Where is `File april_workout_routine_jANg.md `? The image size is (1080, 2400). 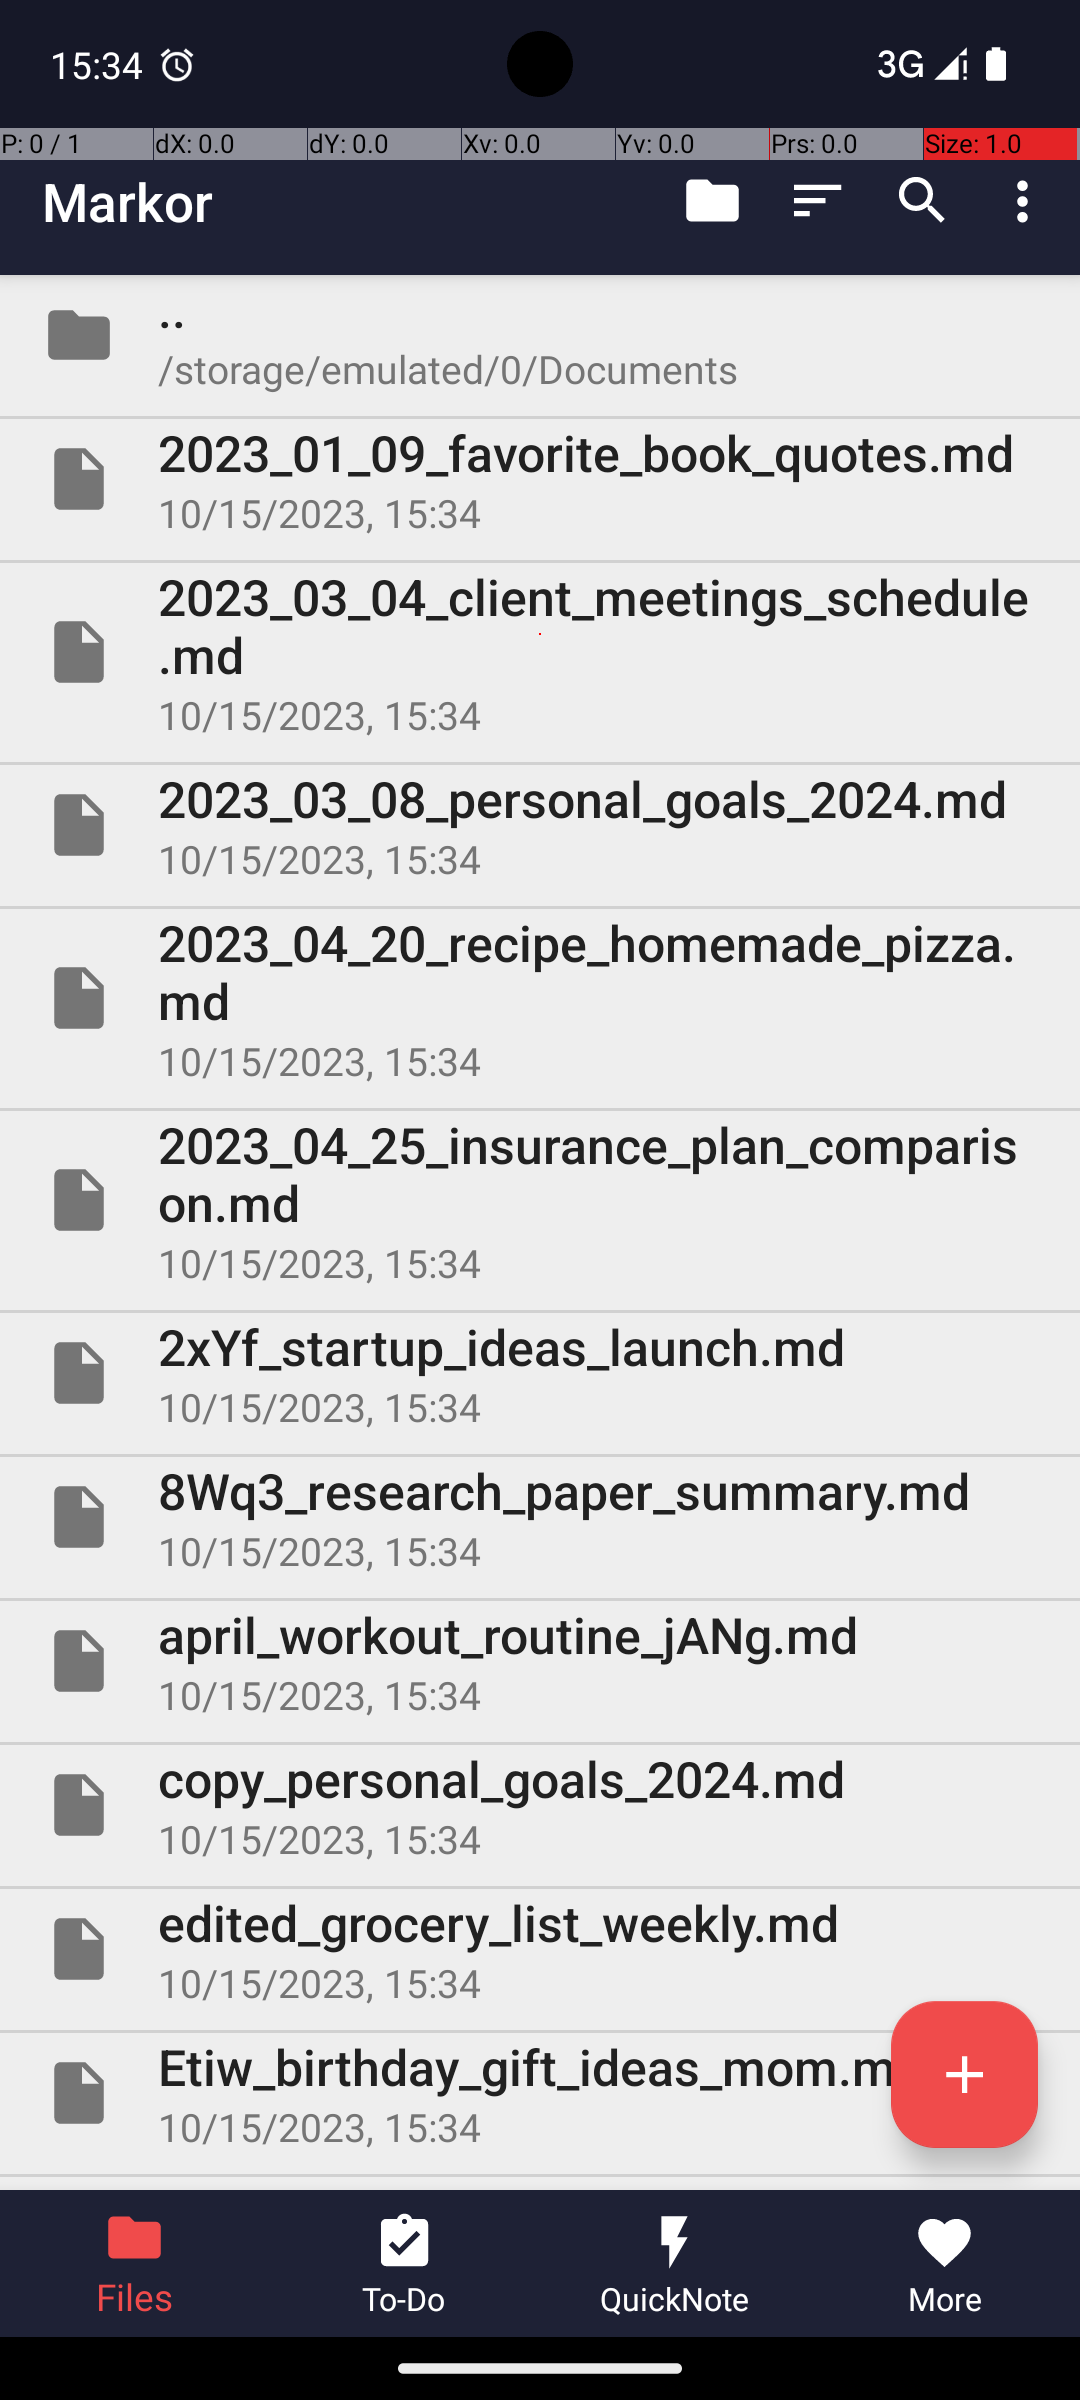
File april_workout_routine_jANg.md  is located at coordinates (540, 1661).